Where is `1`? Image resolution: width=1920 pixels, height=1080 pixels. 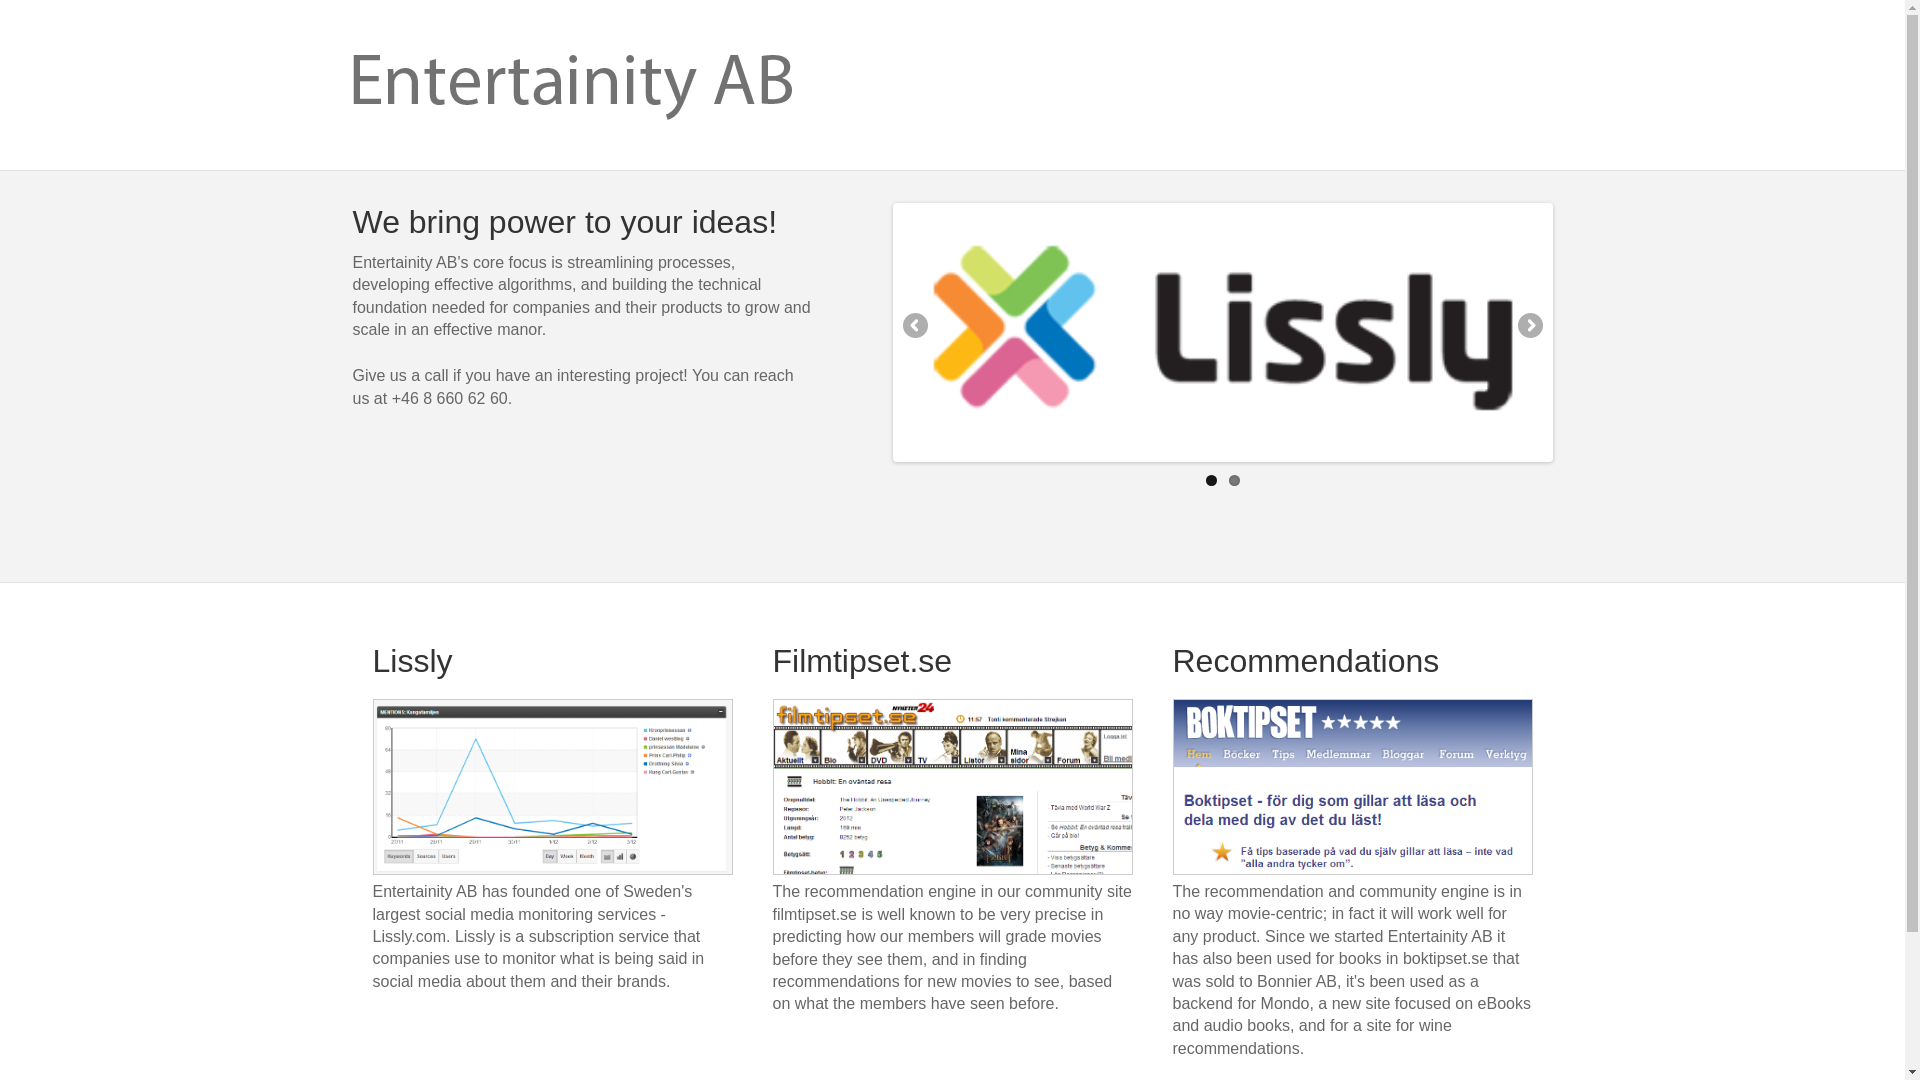 1 is located at coordinates (1211, 480).